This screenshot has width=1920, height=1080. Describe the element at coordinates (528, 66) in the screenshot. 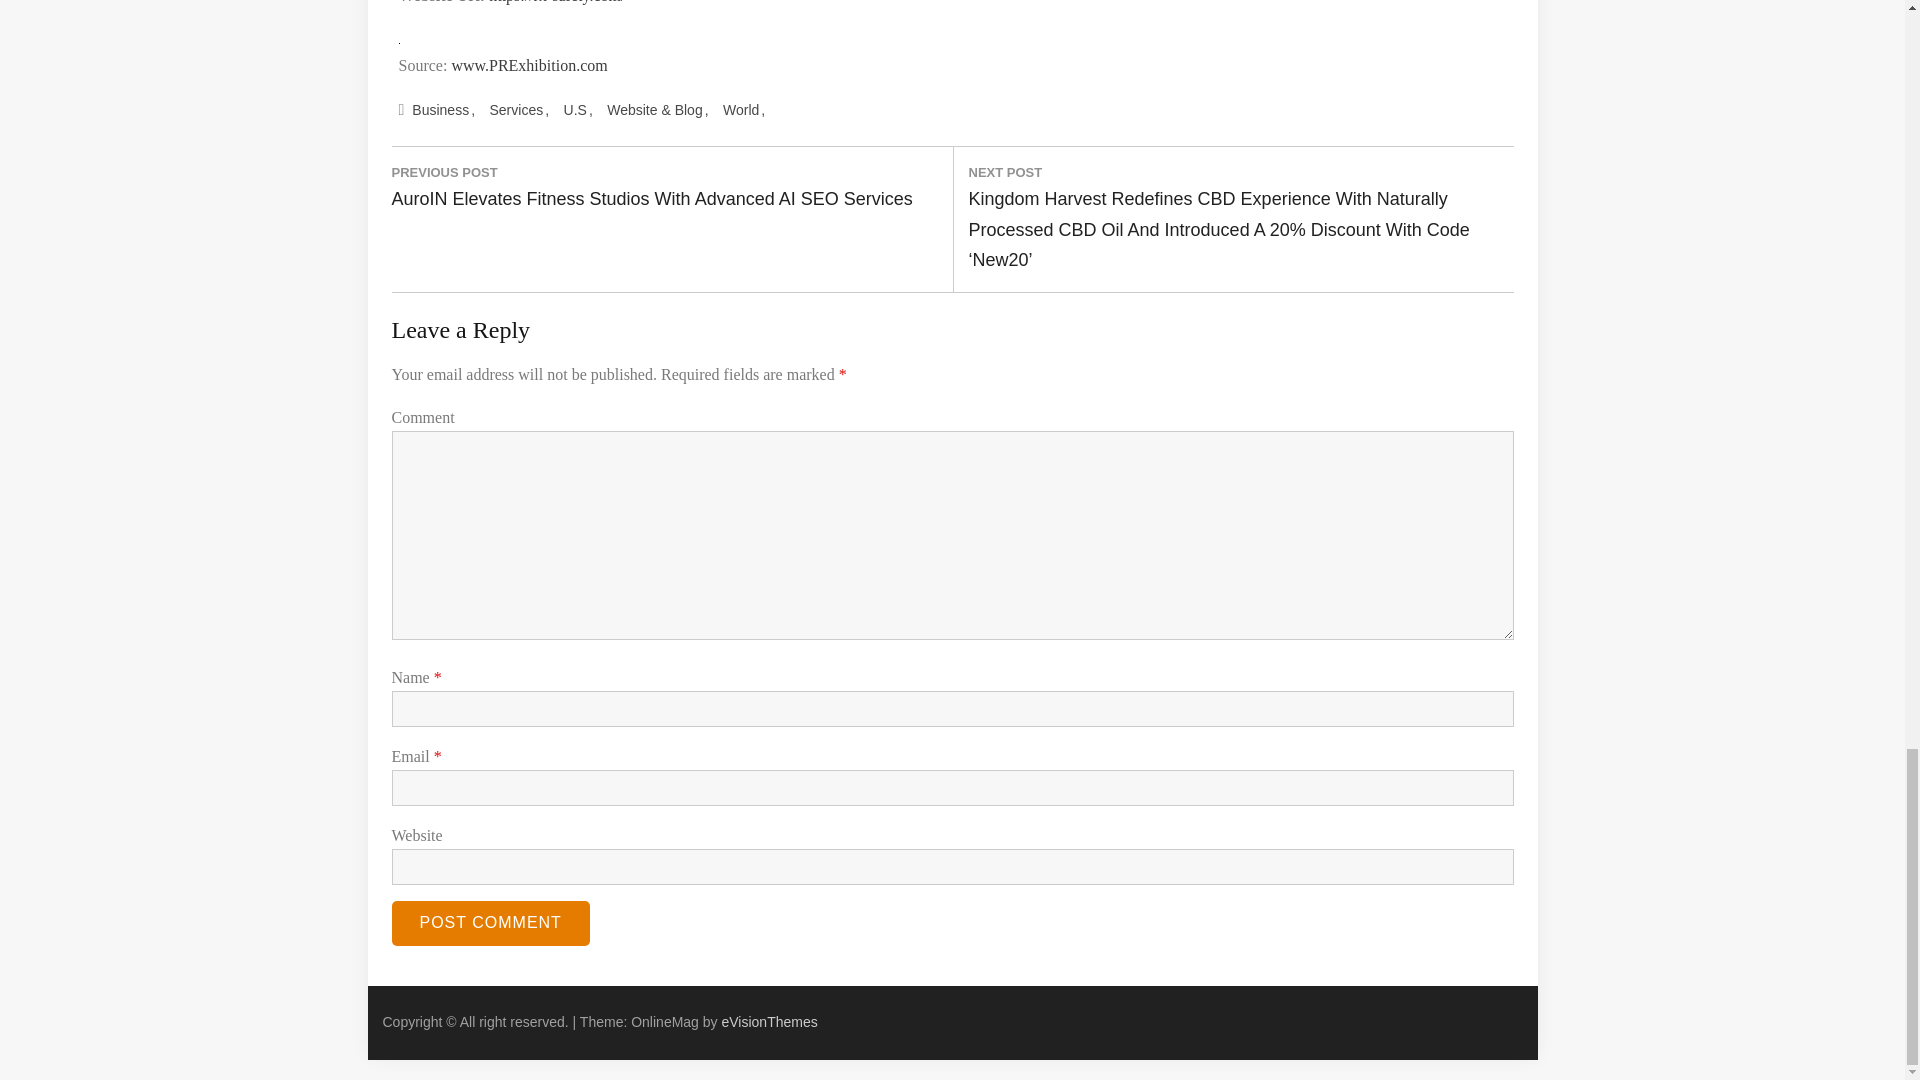

I see `www.PRExhibition.com` at that location.